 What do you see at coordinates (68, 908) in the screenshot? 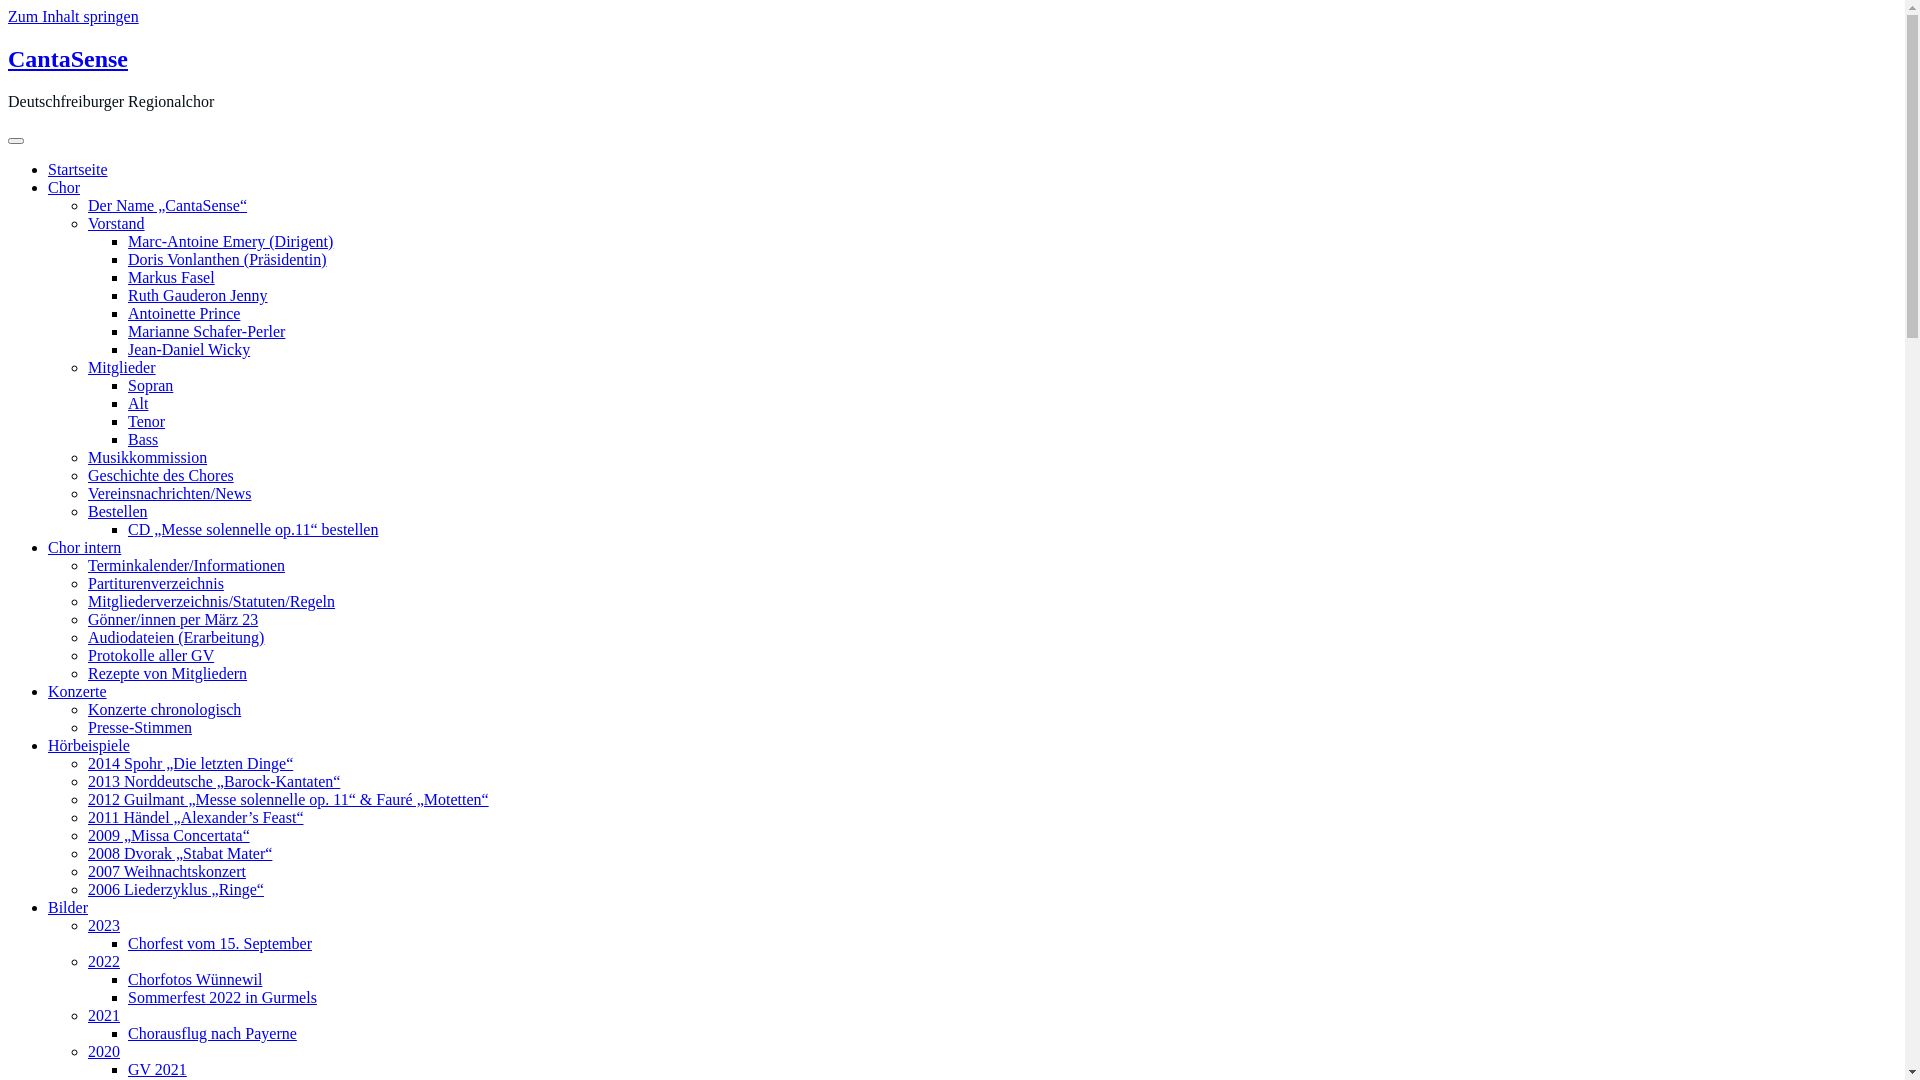
I see `Bilder` at bounding box center [68, 908].